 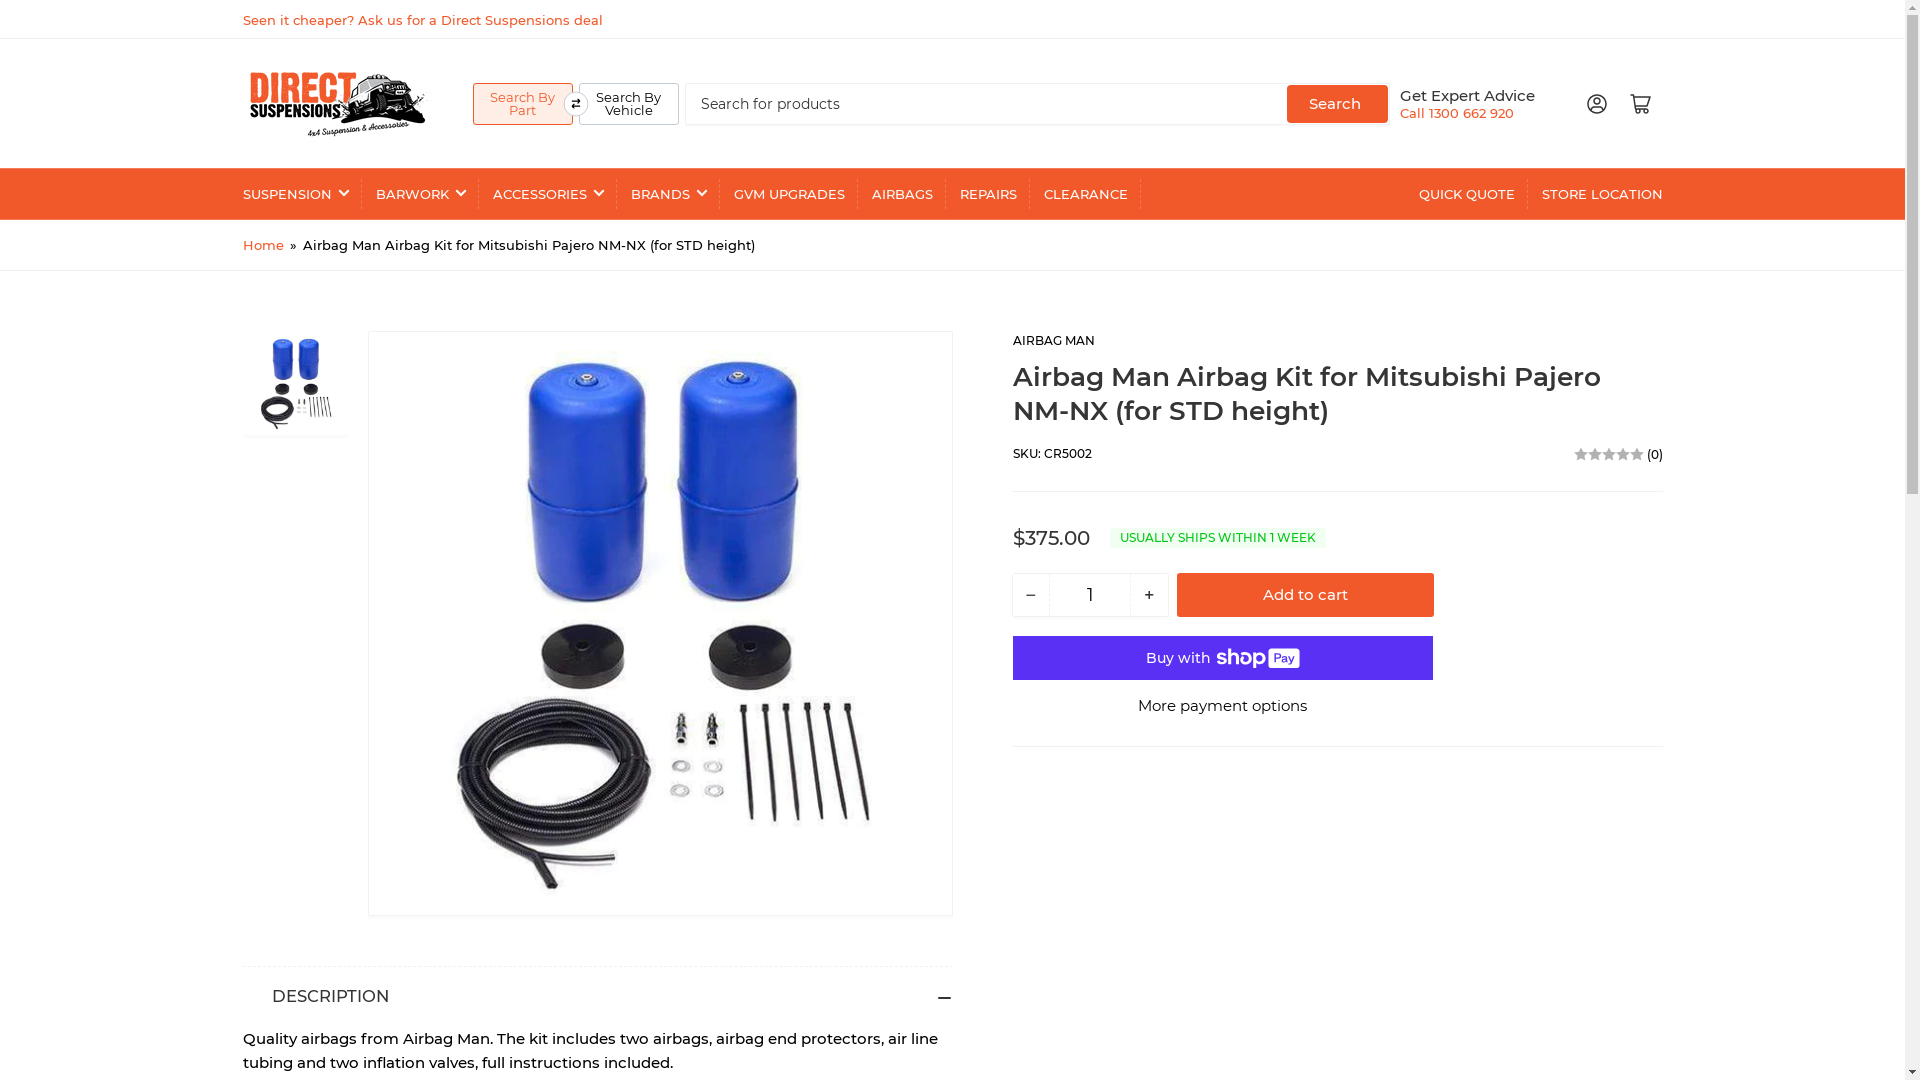 I want to click on REPAIRS, so click(x=988, y=194).